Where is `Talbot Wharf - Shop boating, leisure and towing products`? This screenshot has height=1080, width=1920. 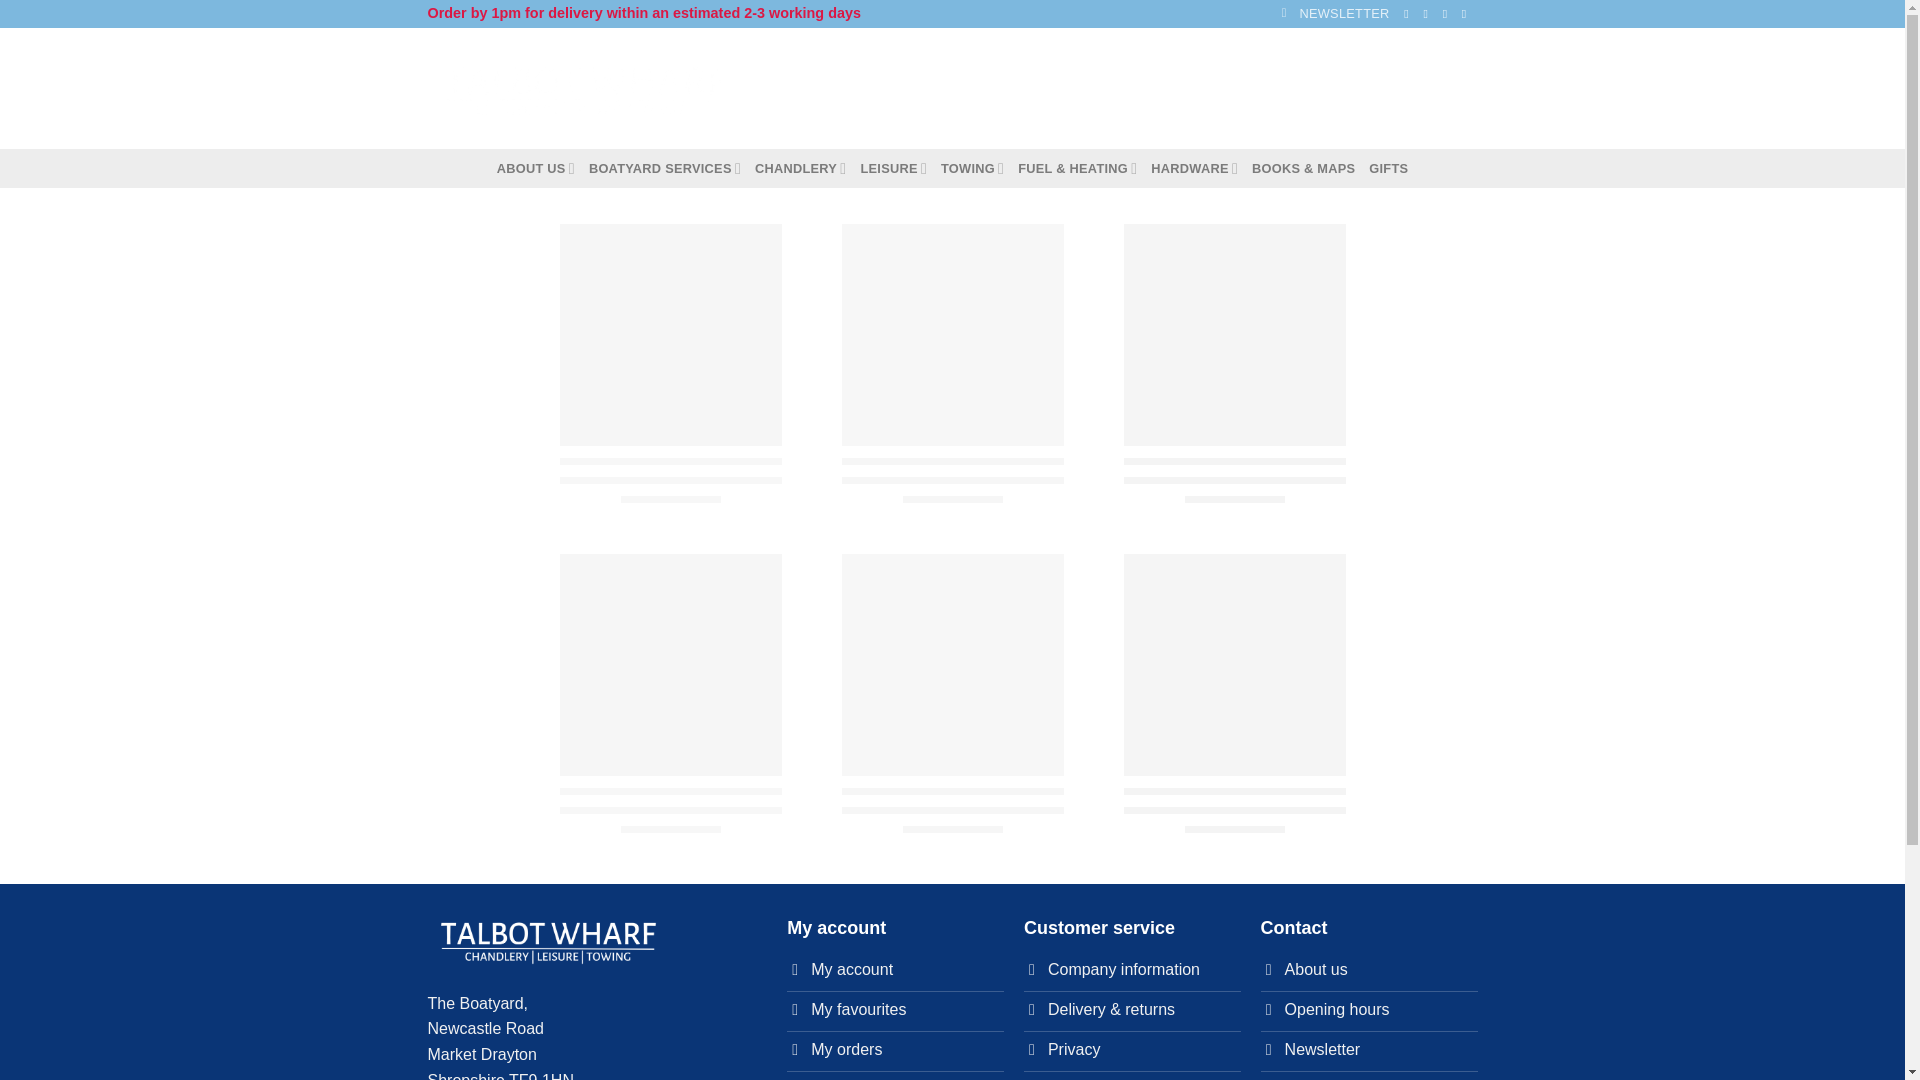
Talbot Wharf - Shop boating, leisure and towing products is located at coordinates (584, 89).